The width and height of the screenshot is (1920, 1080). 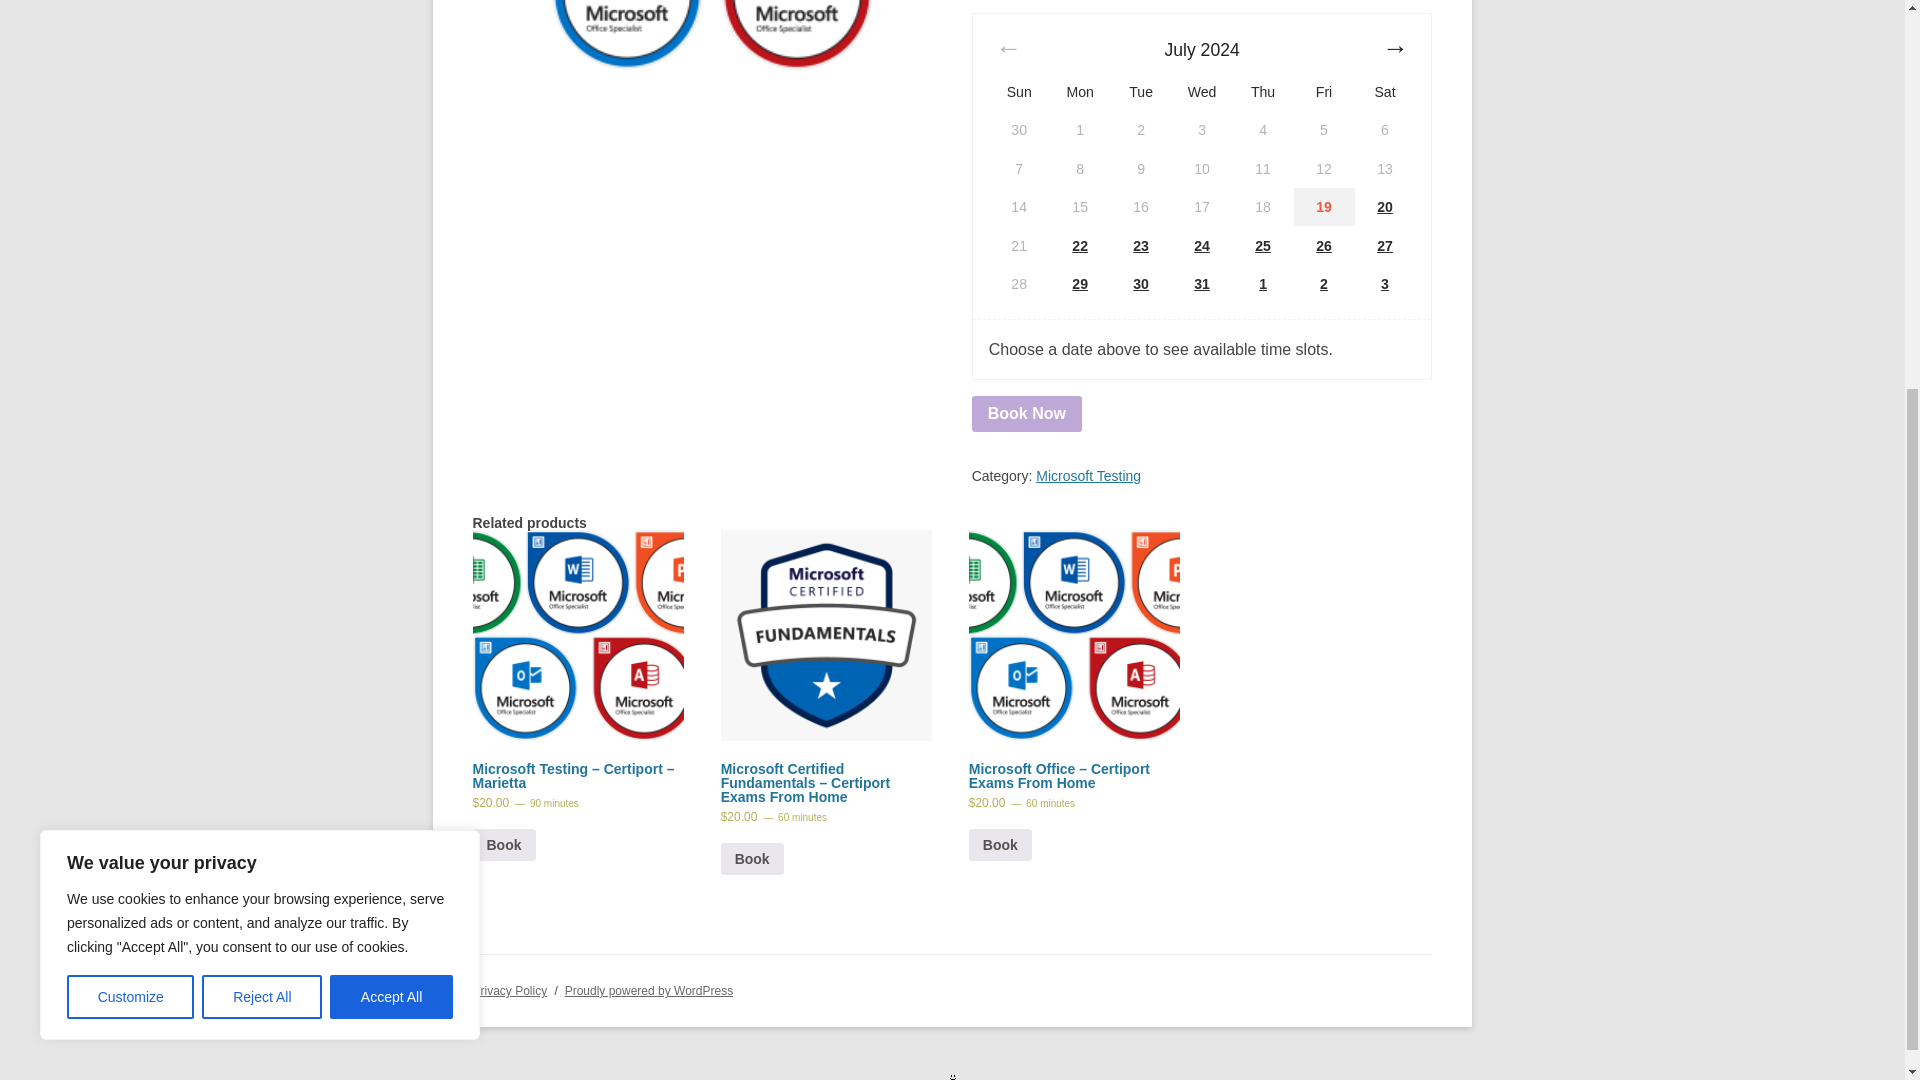 What do you see at coordinates (1202, 92) in the screenshot?
I see `Wednesday` at bounding box center [1202, 92].